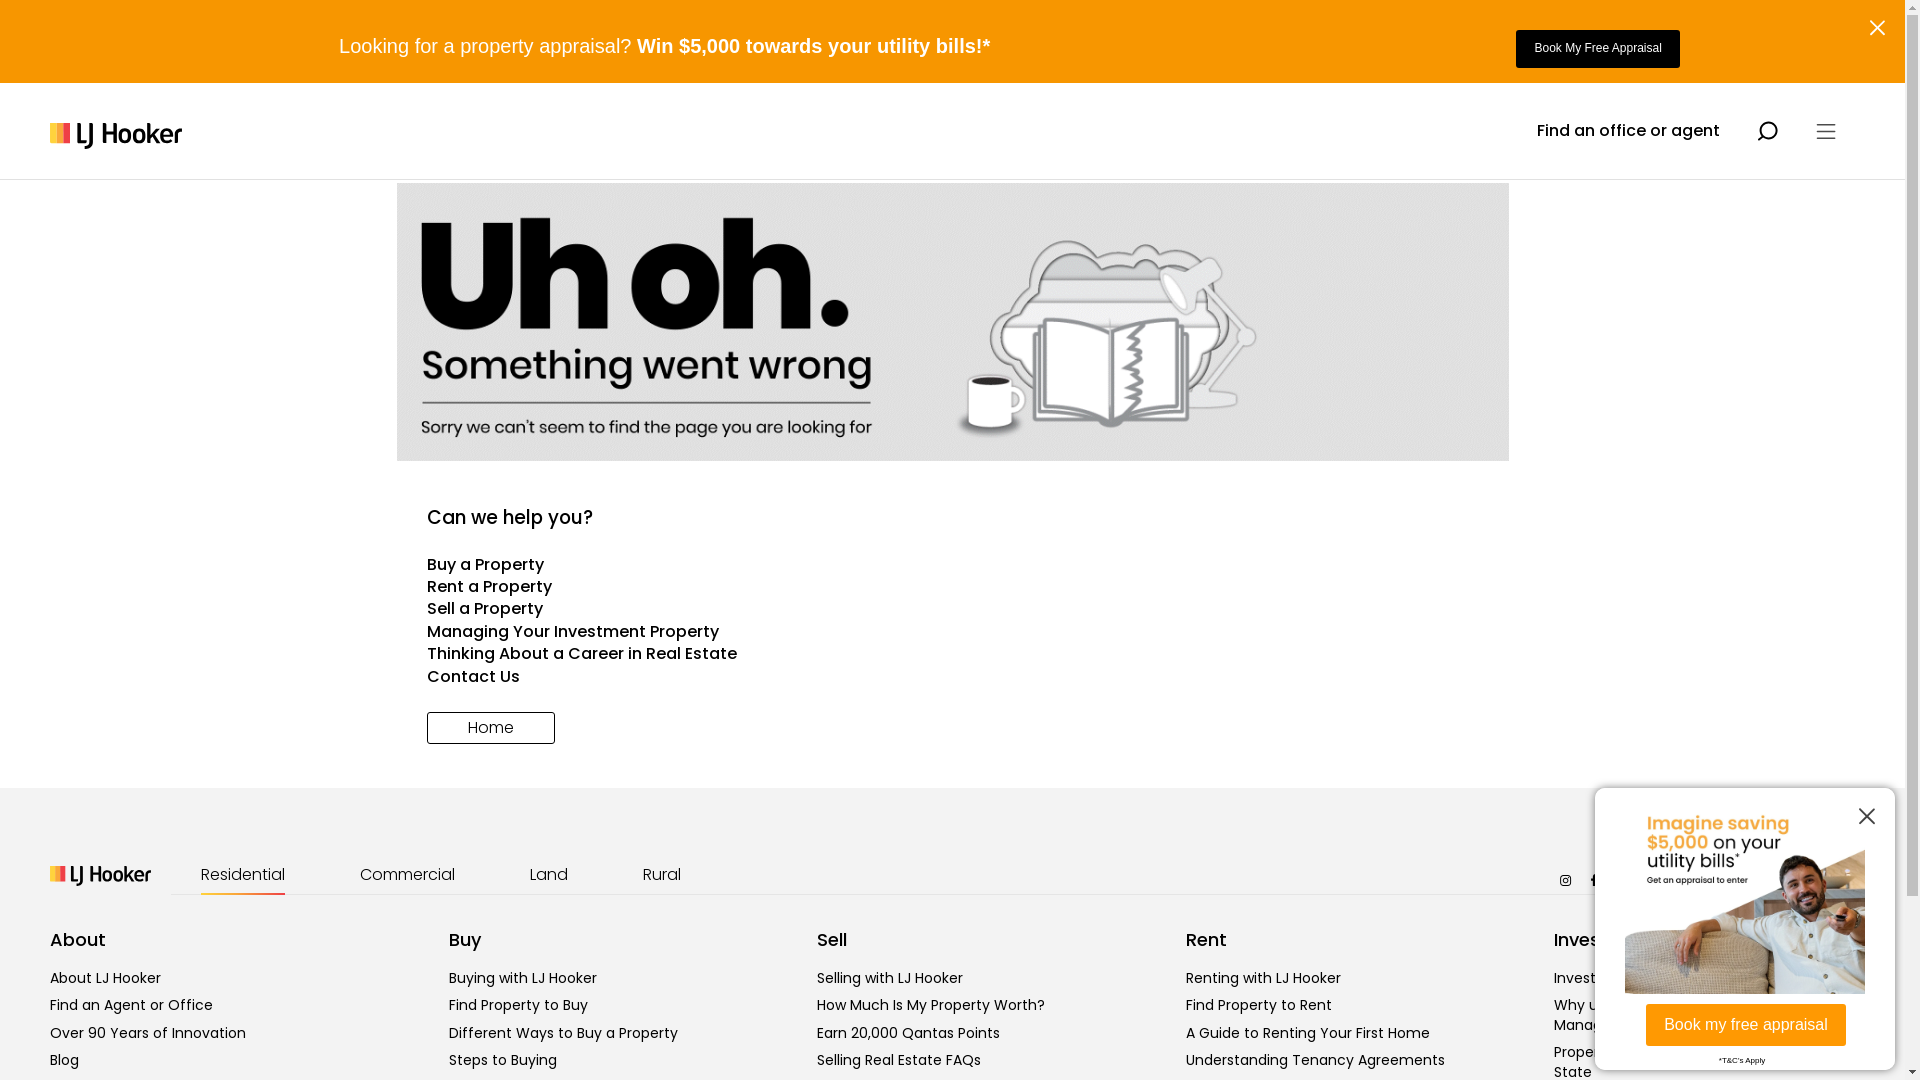 The height and width of the screenshot is (1080, 1920). I want to click on Steps to Buying, so click(503, 1060).